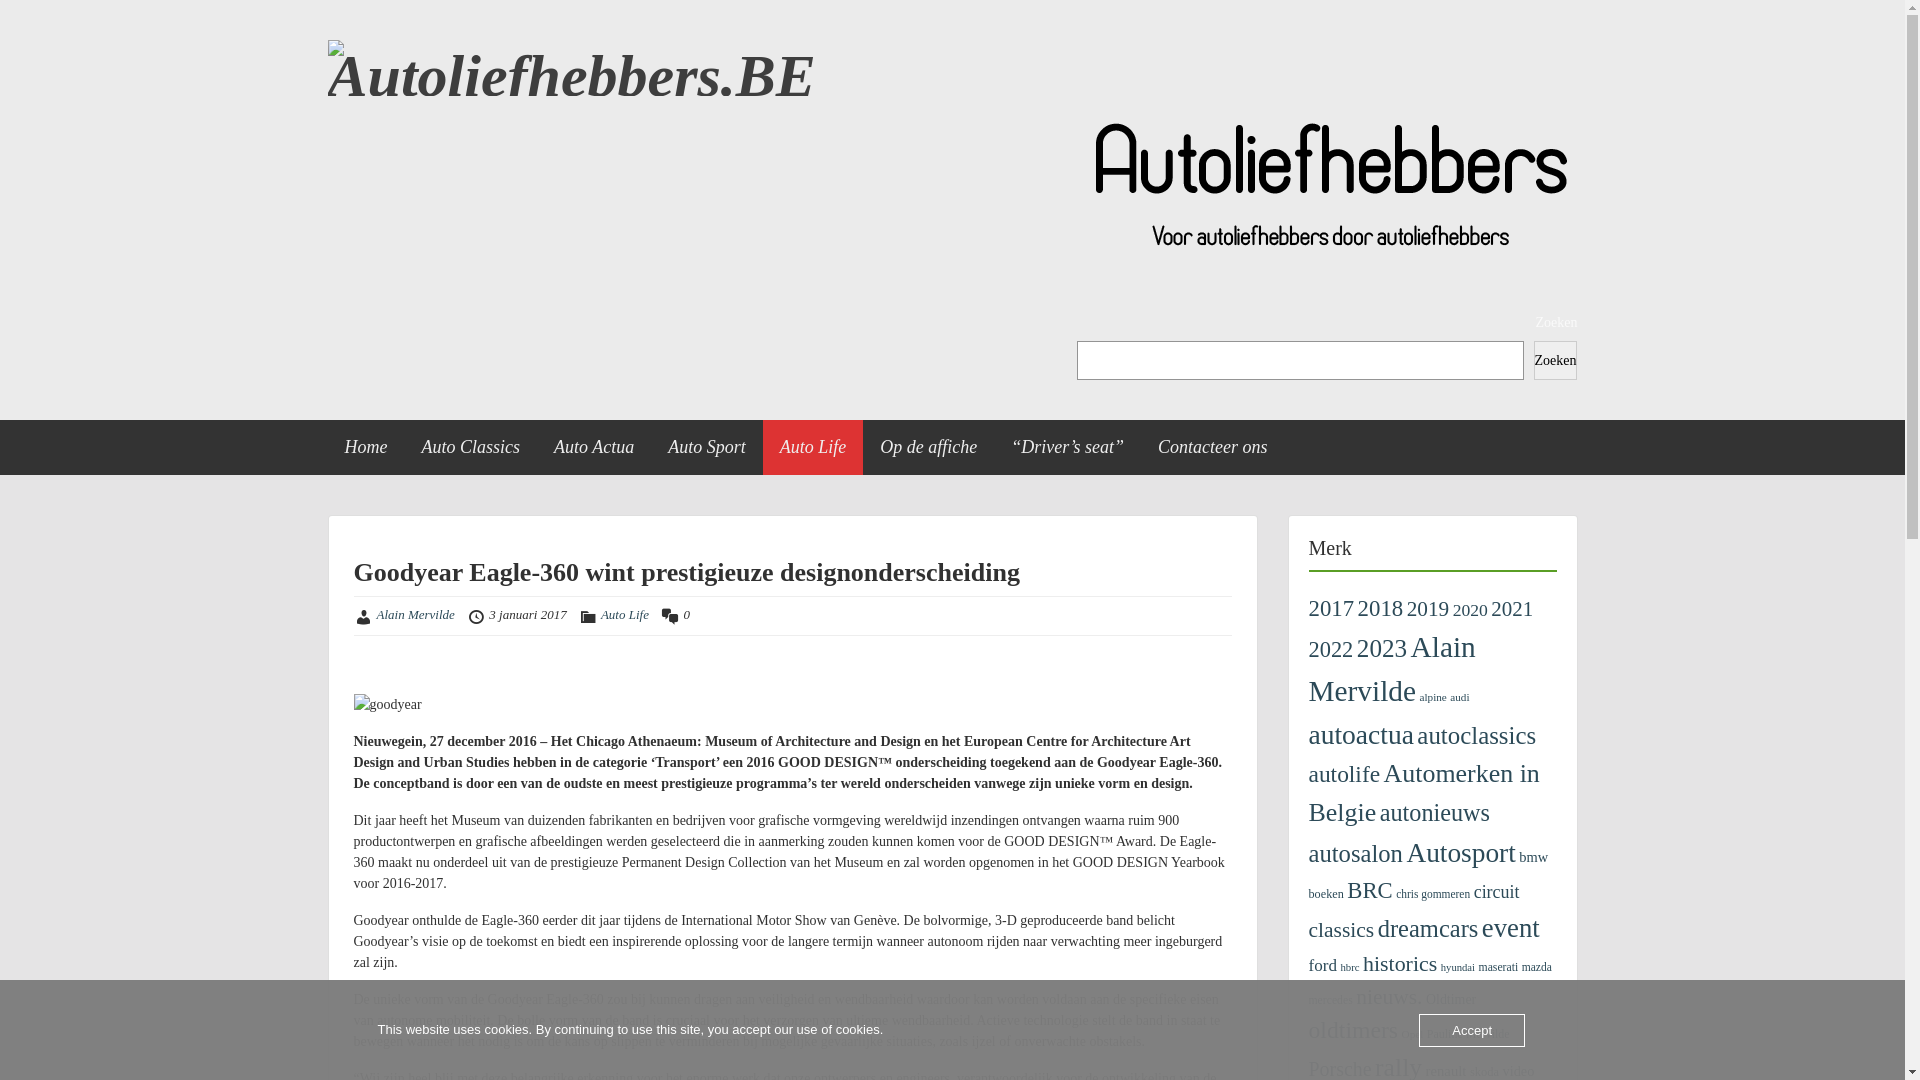 The image size is (1920, 1080). Describe the element at coordinates (1413, 1034) in the screenshot. I see `Opel` at that location.